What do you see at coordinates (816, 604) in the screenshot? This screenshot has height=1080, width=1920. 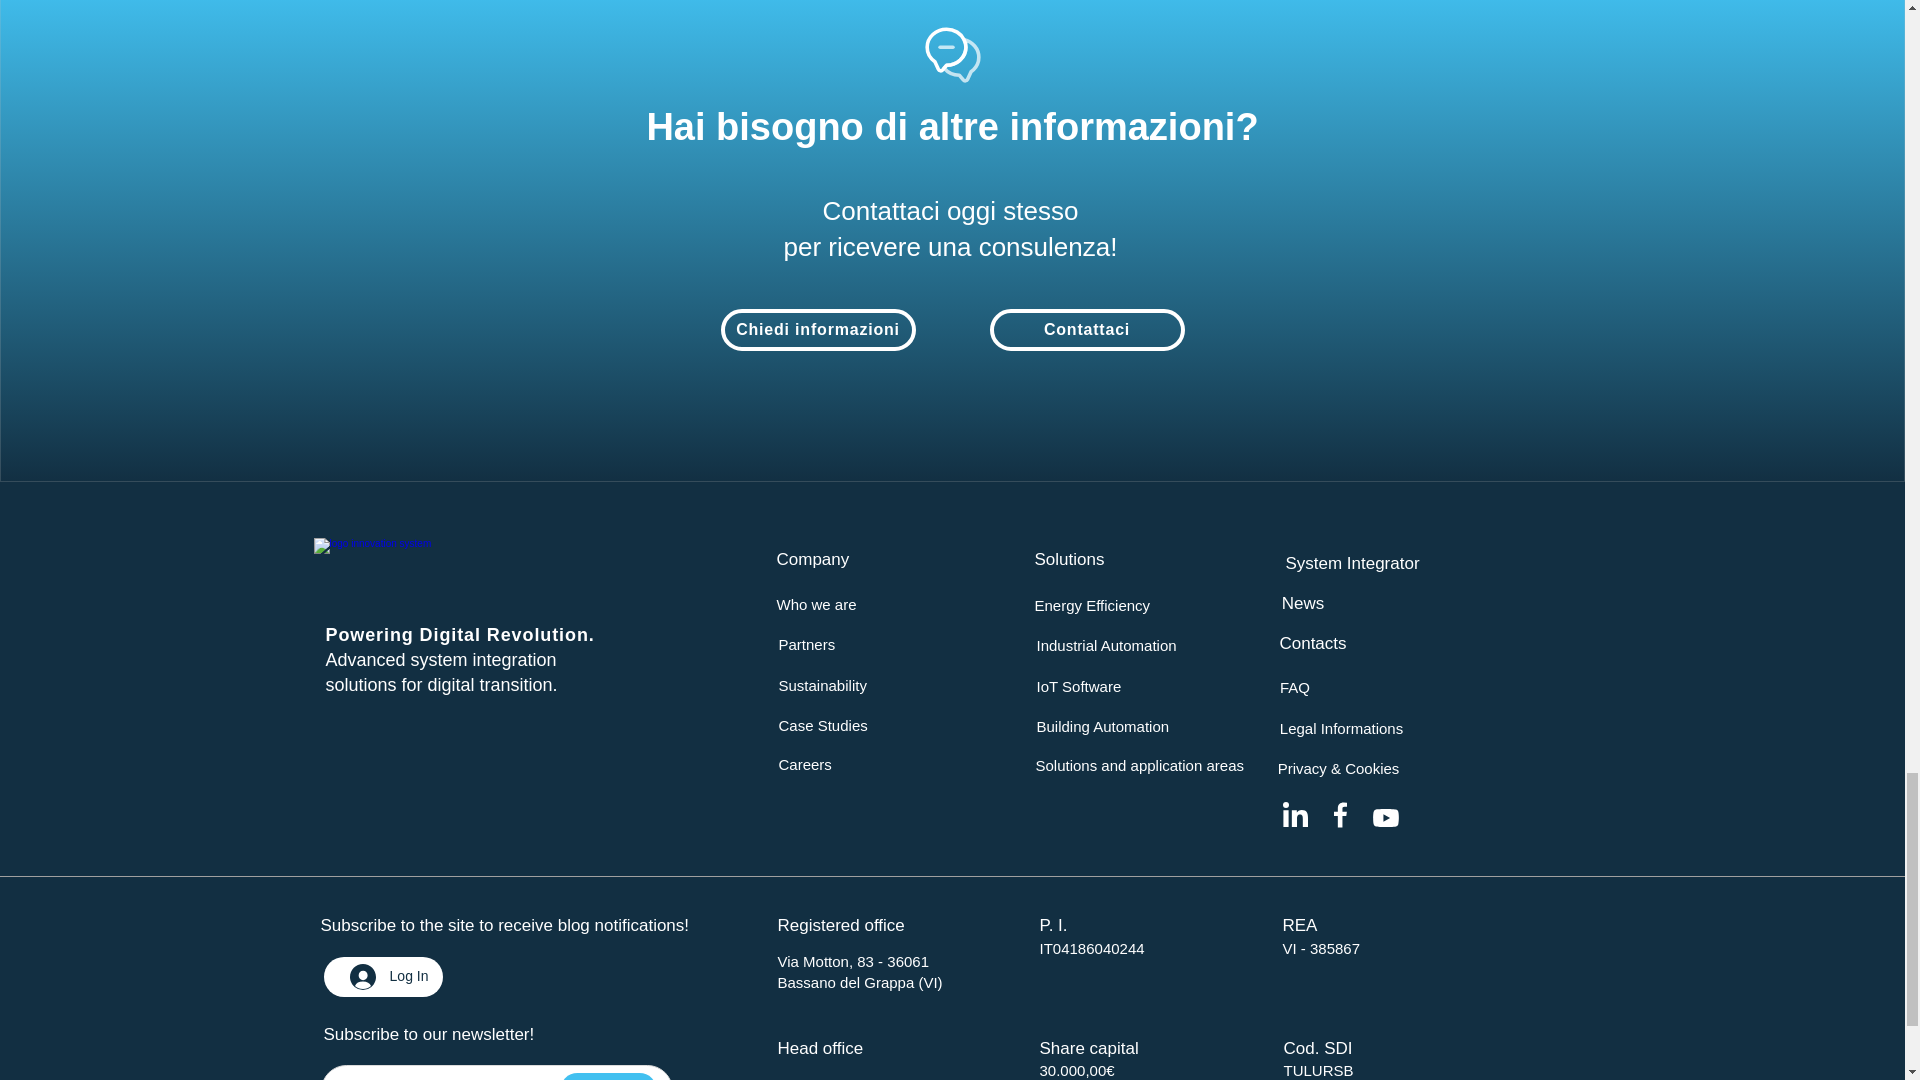 I see `Who we are` at bounding box center [816, 604].